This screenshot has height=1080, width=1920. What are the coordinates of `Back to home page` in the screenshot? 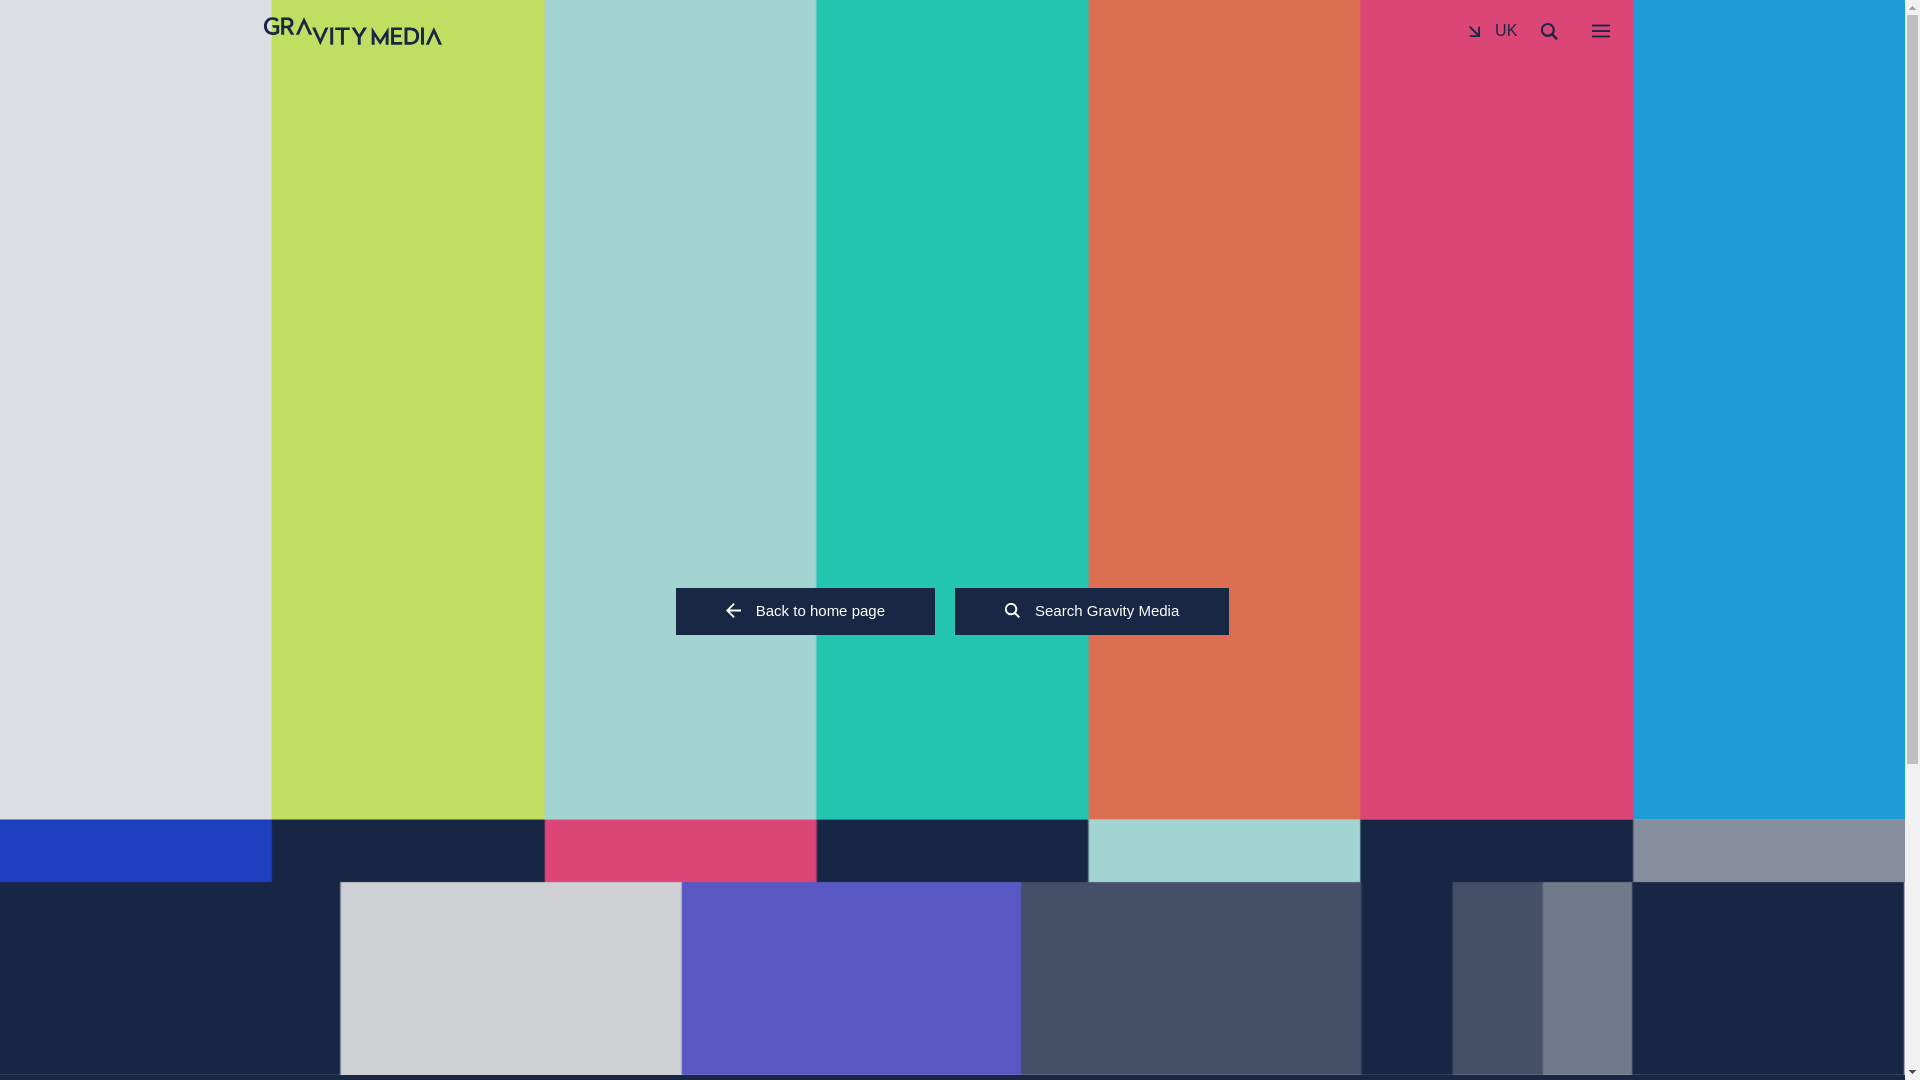 It's located at (805, 611).